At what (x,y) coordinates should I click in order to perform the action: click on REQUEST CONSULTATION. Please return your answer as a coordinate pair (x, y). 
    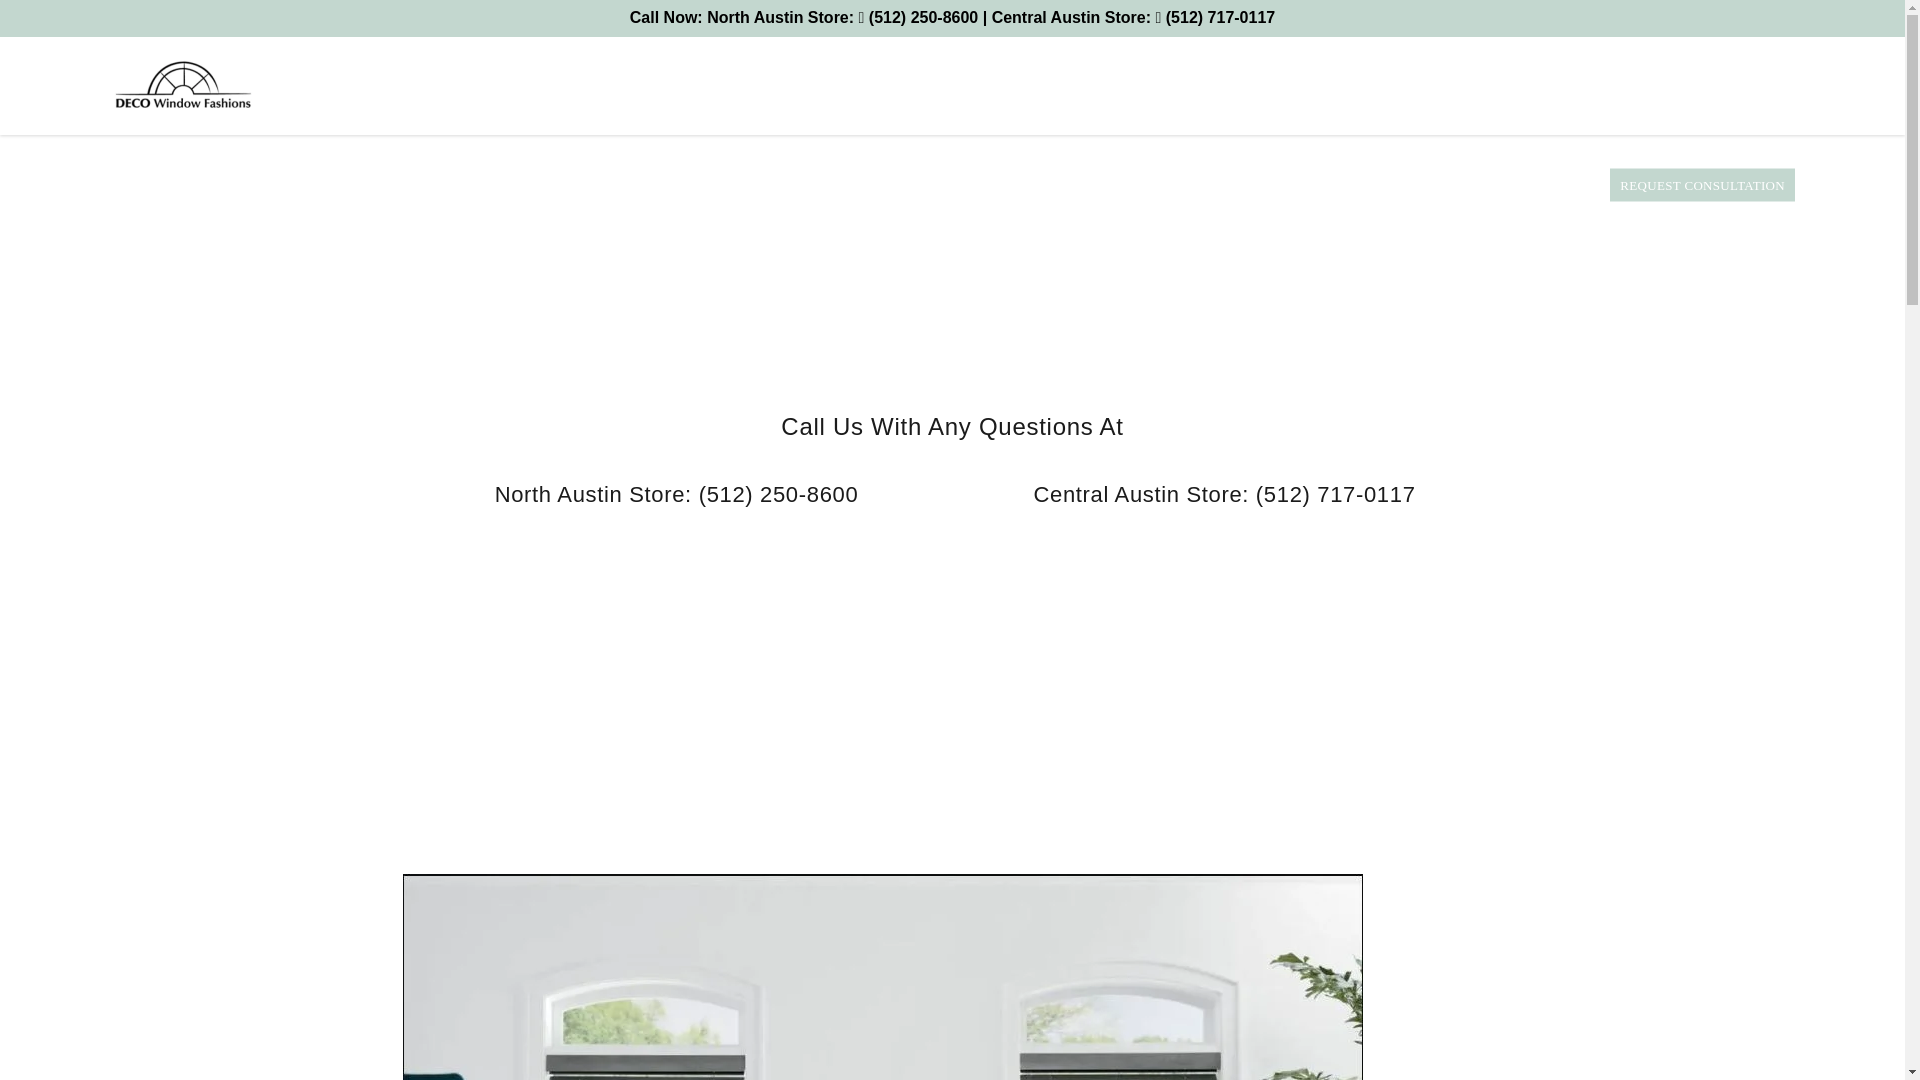
    Looking at the image, I should click on (1702, 185).